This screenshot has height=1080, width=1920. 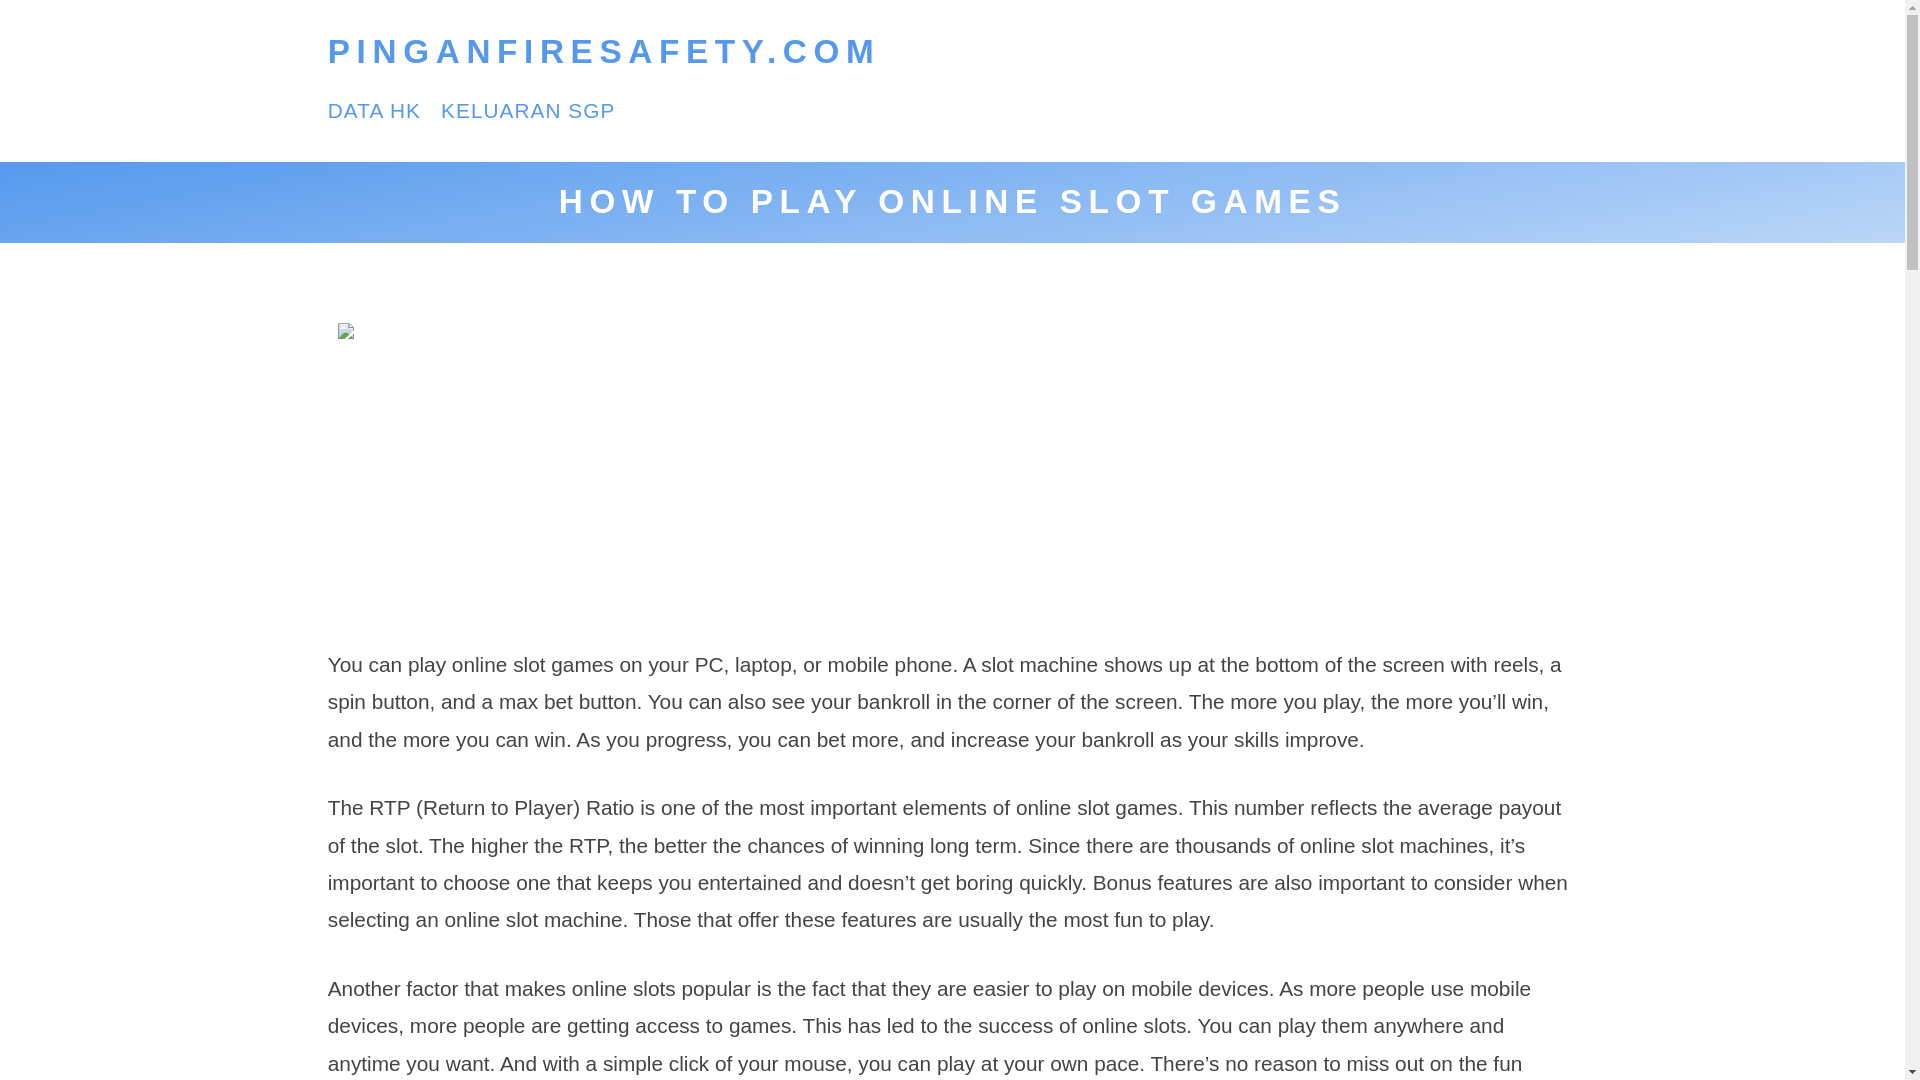 What do you see at coordinates (604, 52) in the screenshot?
I see `PINGANFIRESAFETY.COM` at bounding box center [604, 52].